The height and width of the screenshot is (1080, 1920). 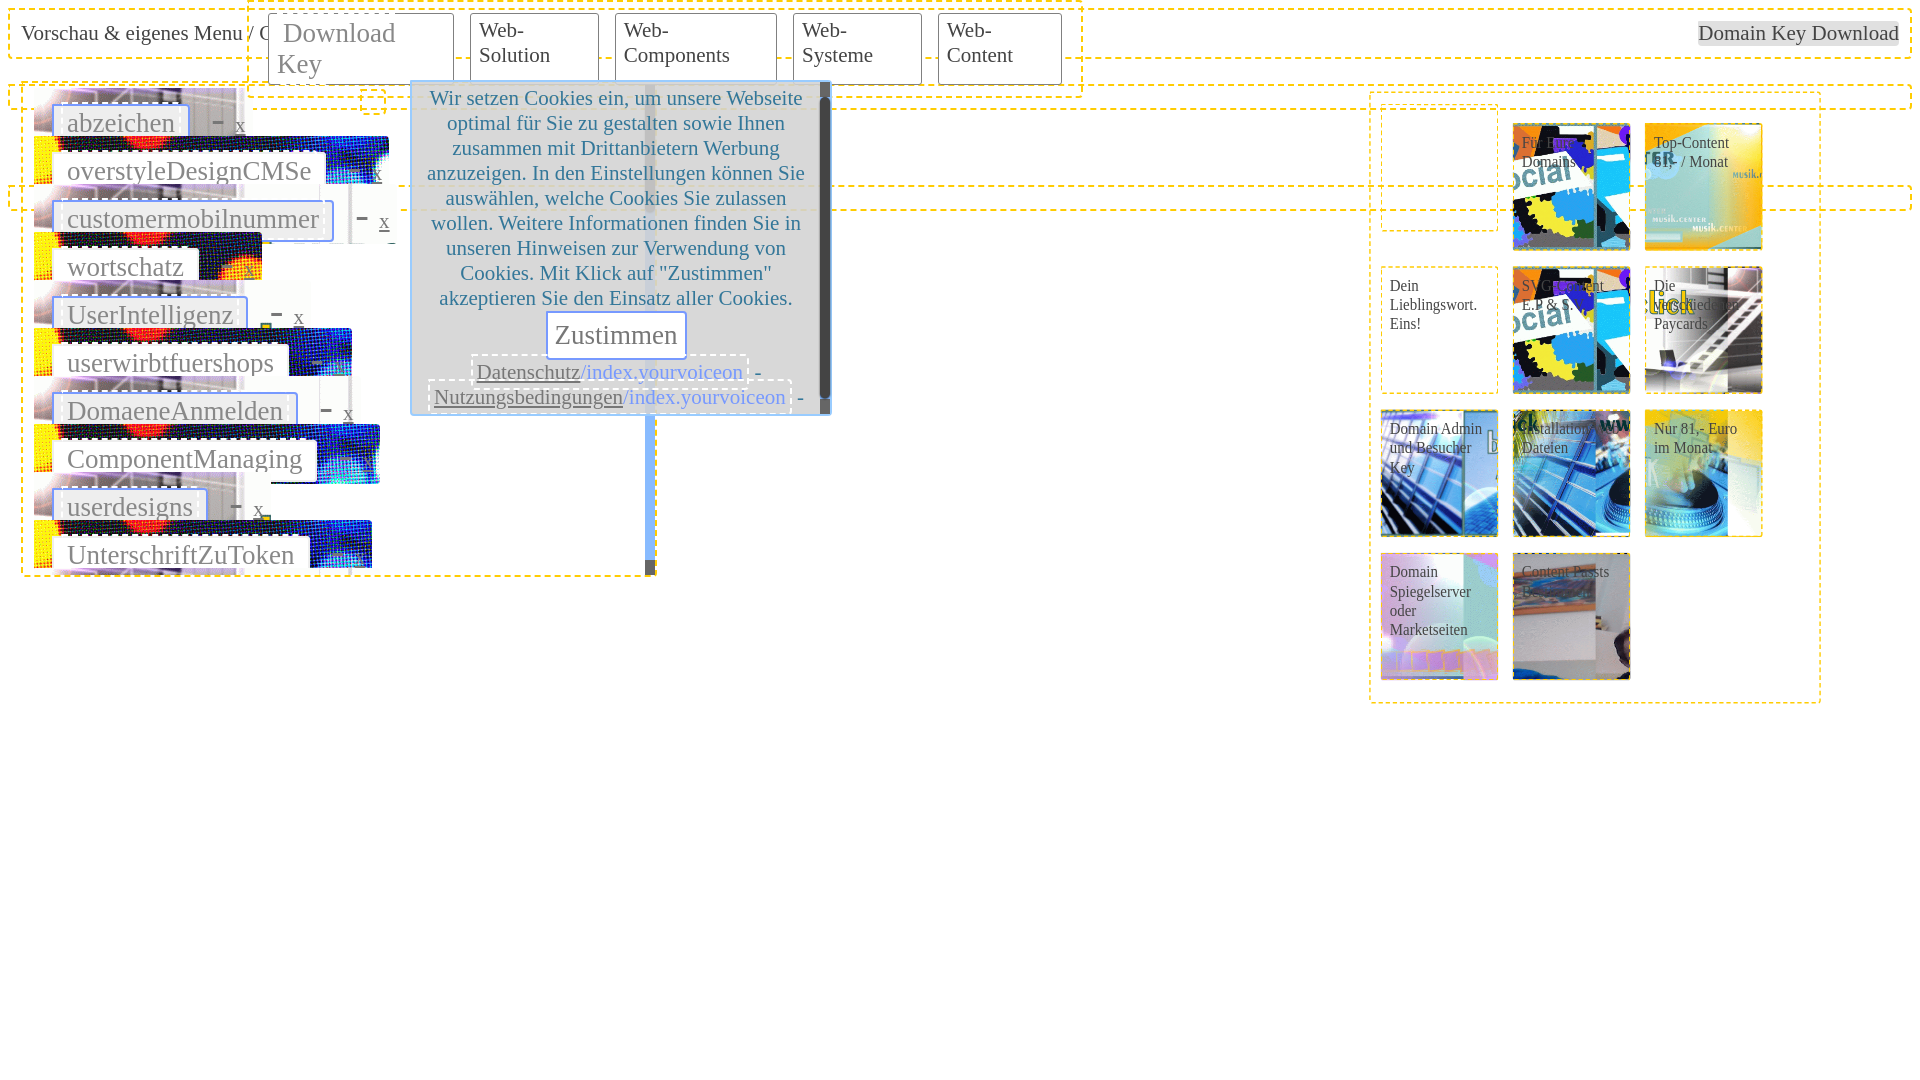 I want to click on userwirbtfuershops - x, so click(x=193, y=358).